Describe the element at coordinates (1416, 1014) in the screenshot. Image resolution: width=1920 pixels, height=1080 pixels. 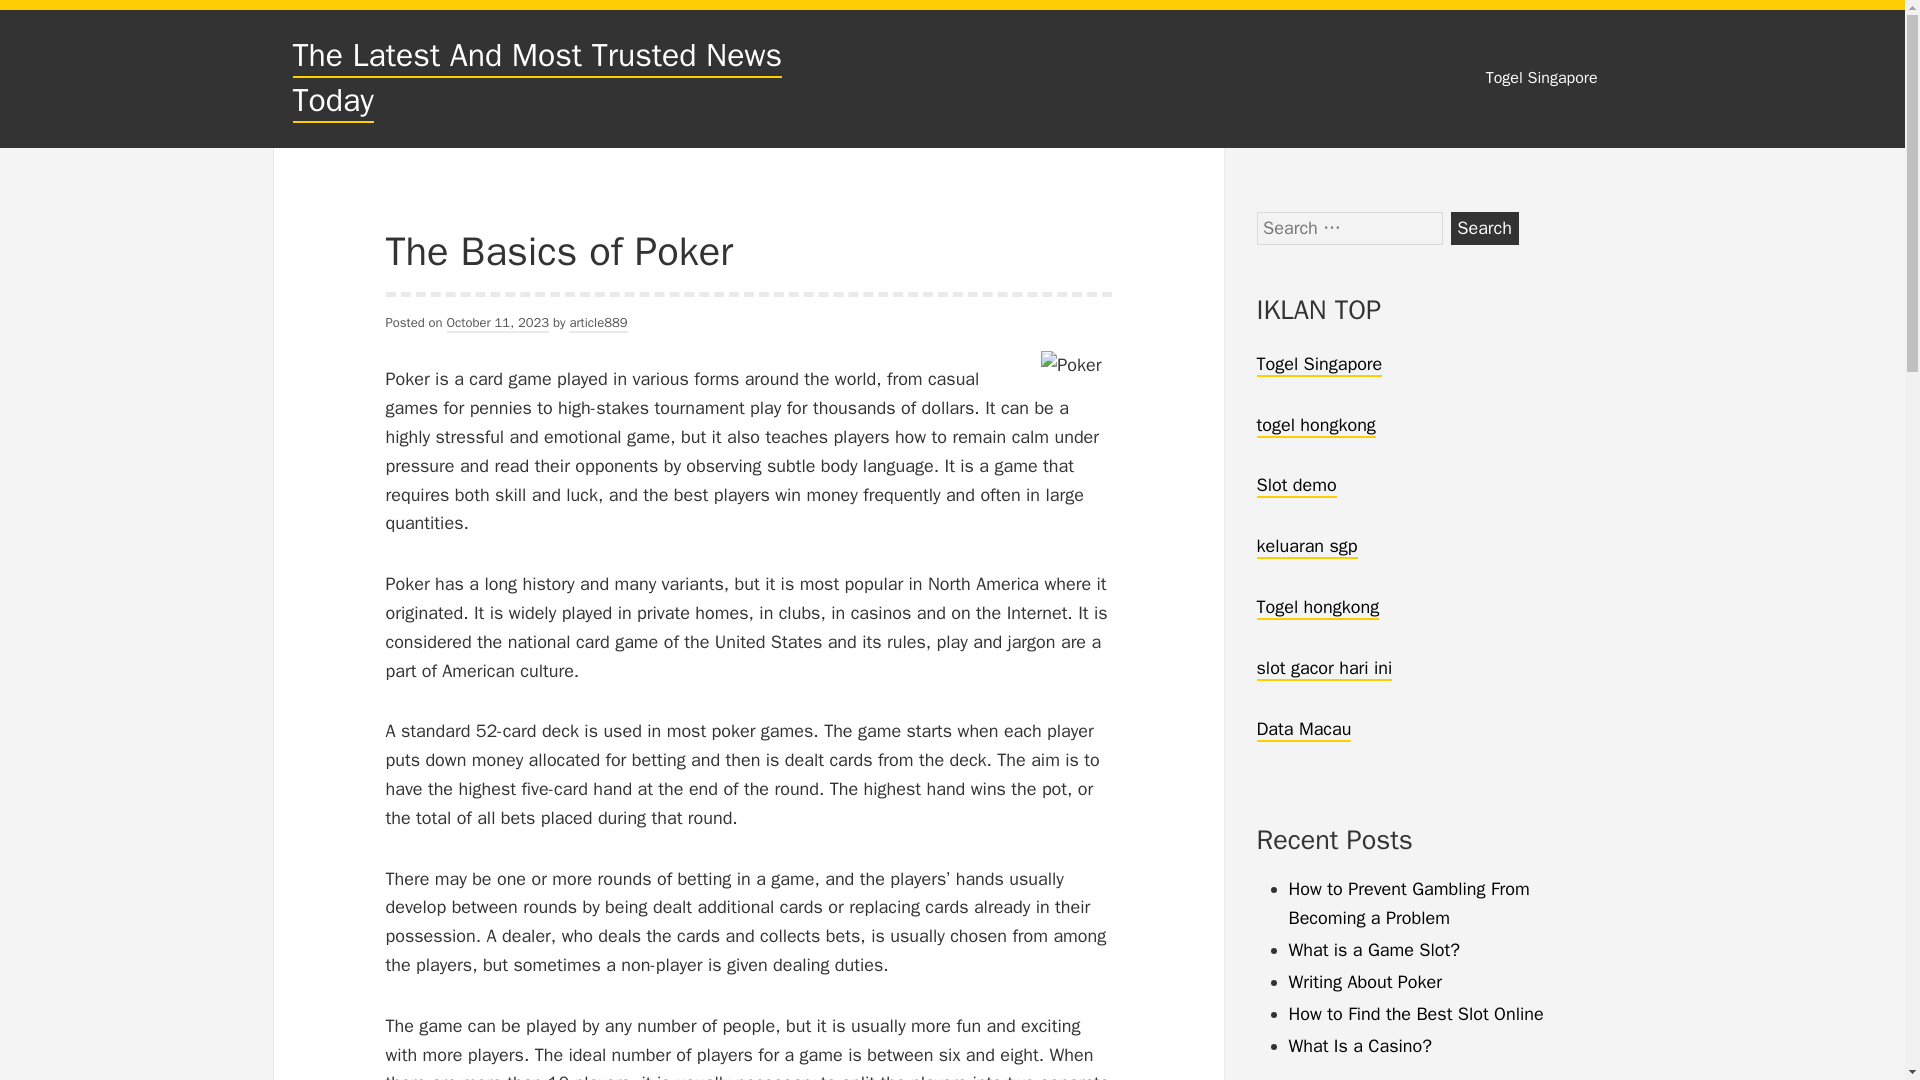
I see `How to Find the Best Slot Online` at that location.